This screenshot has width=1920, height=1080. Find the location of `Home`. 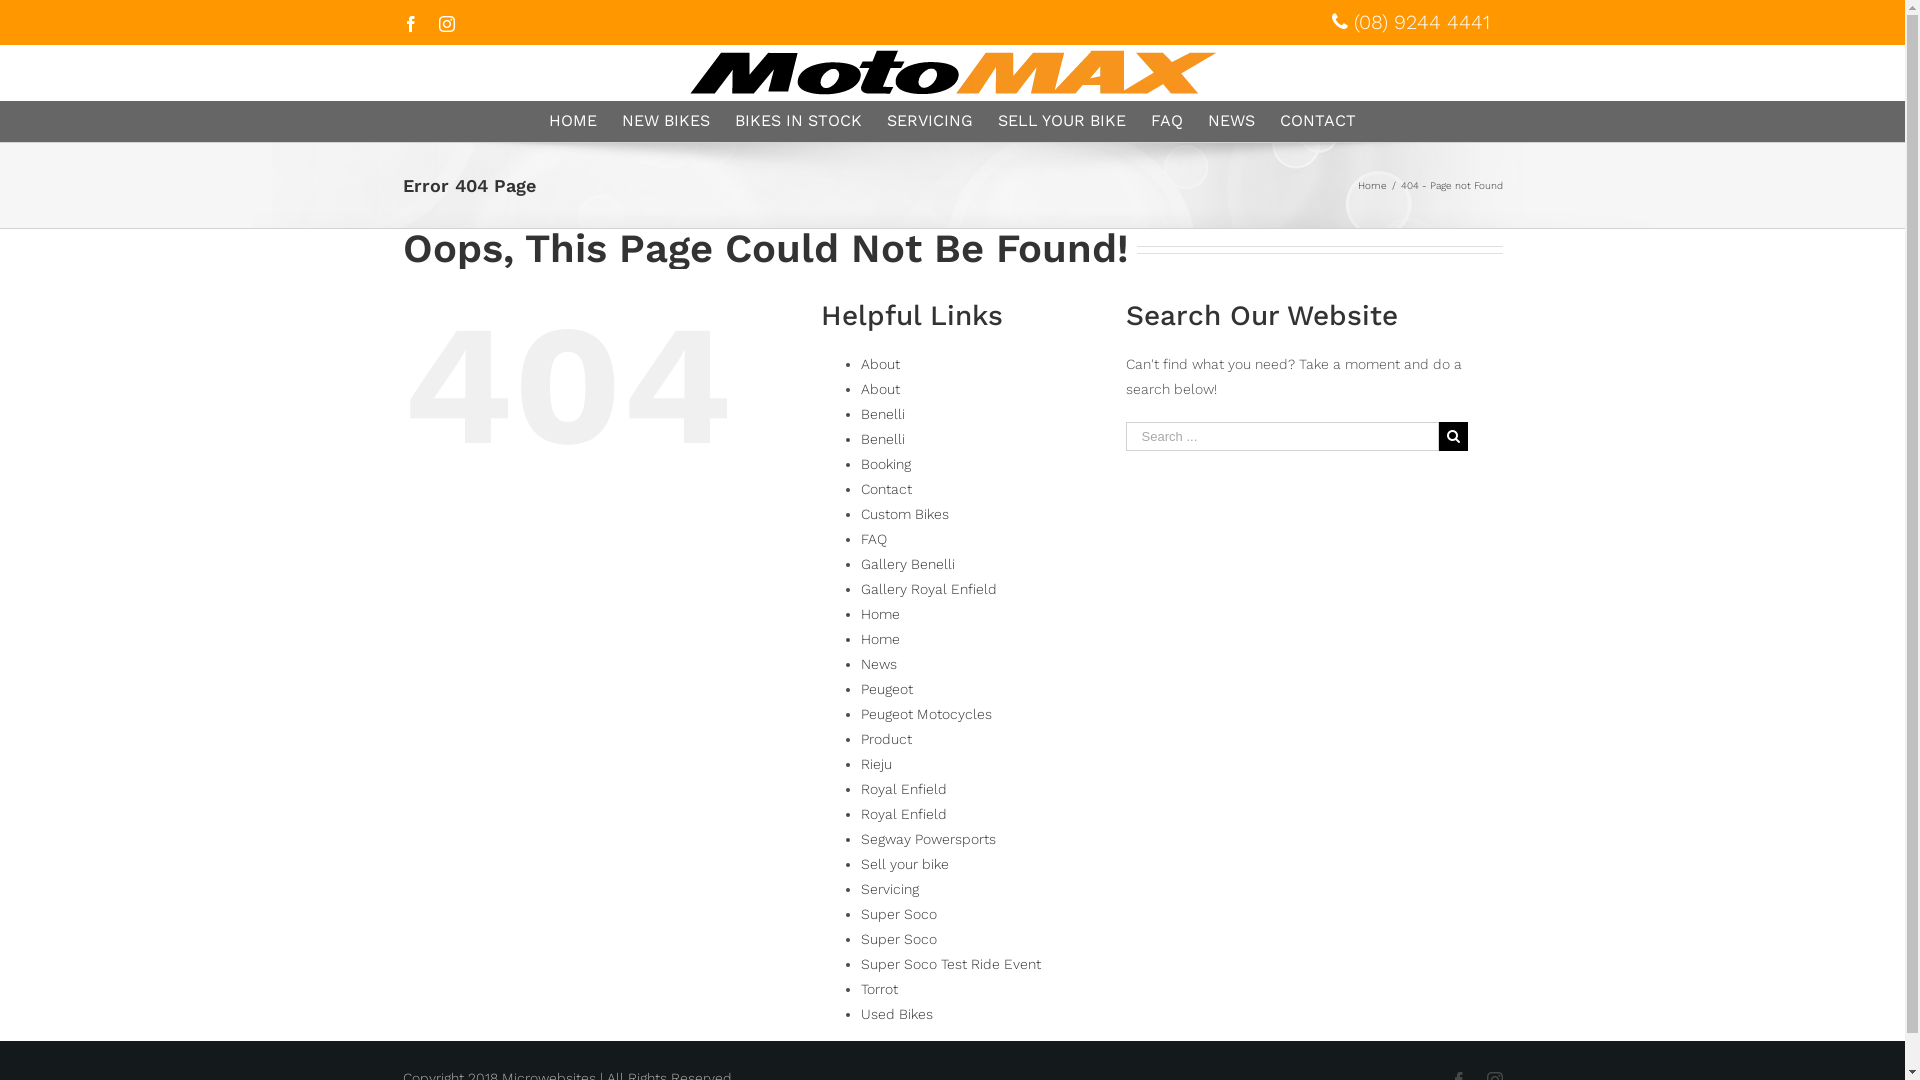

Home is located at coordinates (880, 614).